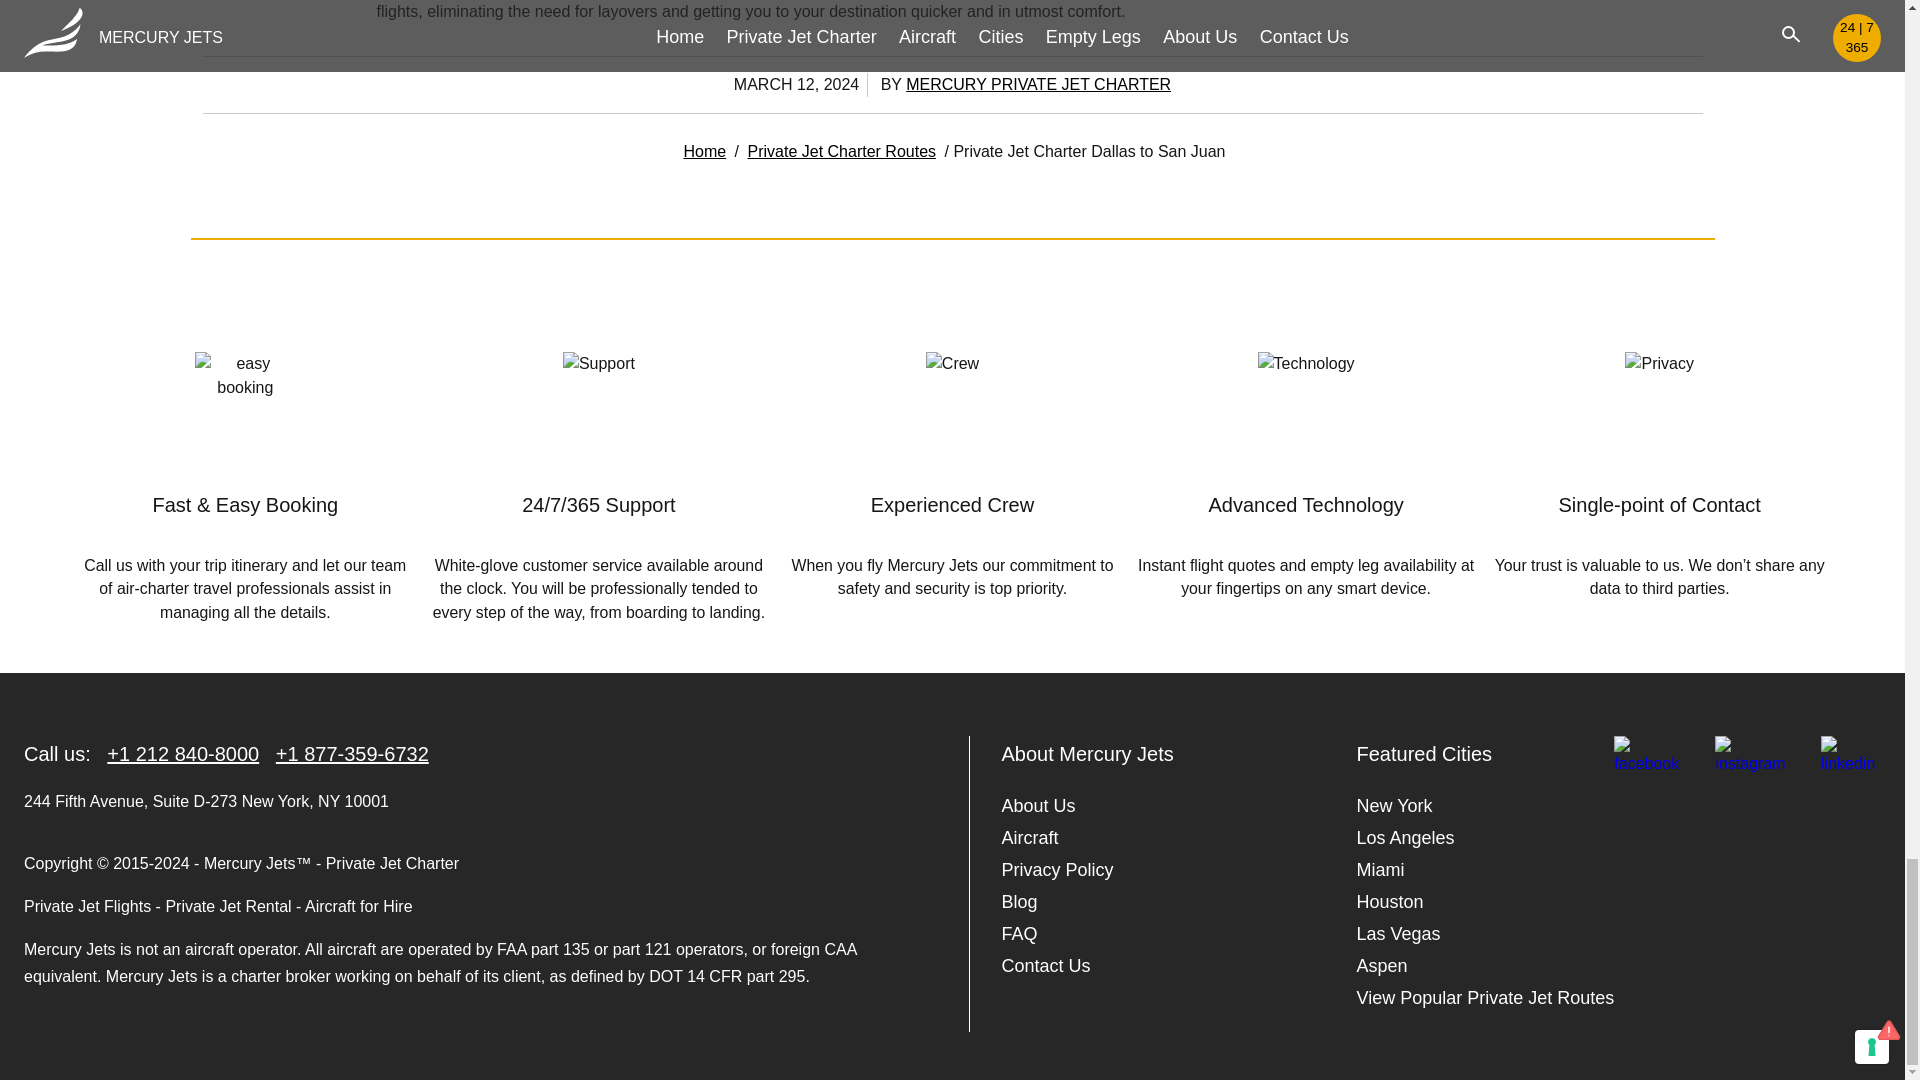 Image resolution: width=1920 pixels, height=1080 pixels. What do you see at coordinates (1038, 84) in the screenshot?
I see `Posts by Mercury Private Jet Charter` at bounding box center [1038, 84].